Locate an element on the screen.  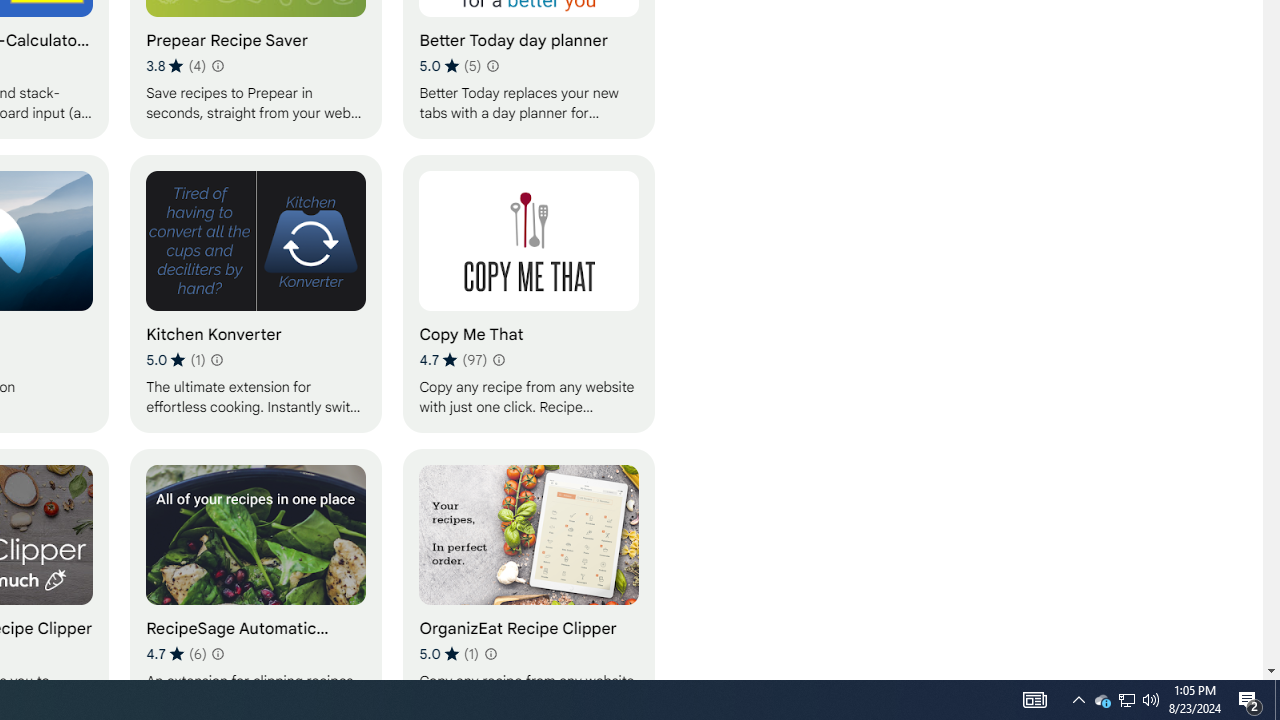
Average rating 5 out of 5 stars. 5 ratings. is located at coordinates (450, 66).